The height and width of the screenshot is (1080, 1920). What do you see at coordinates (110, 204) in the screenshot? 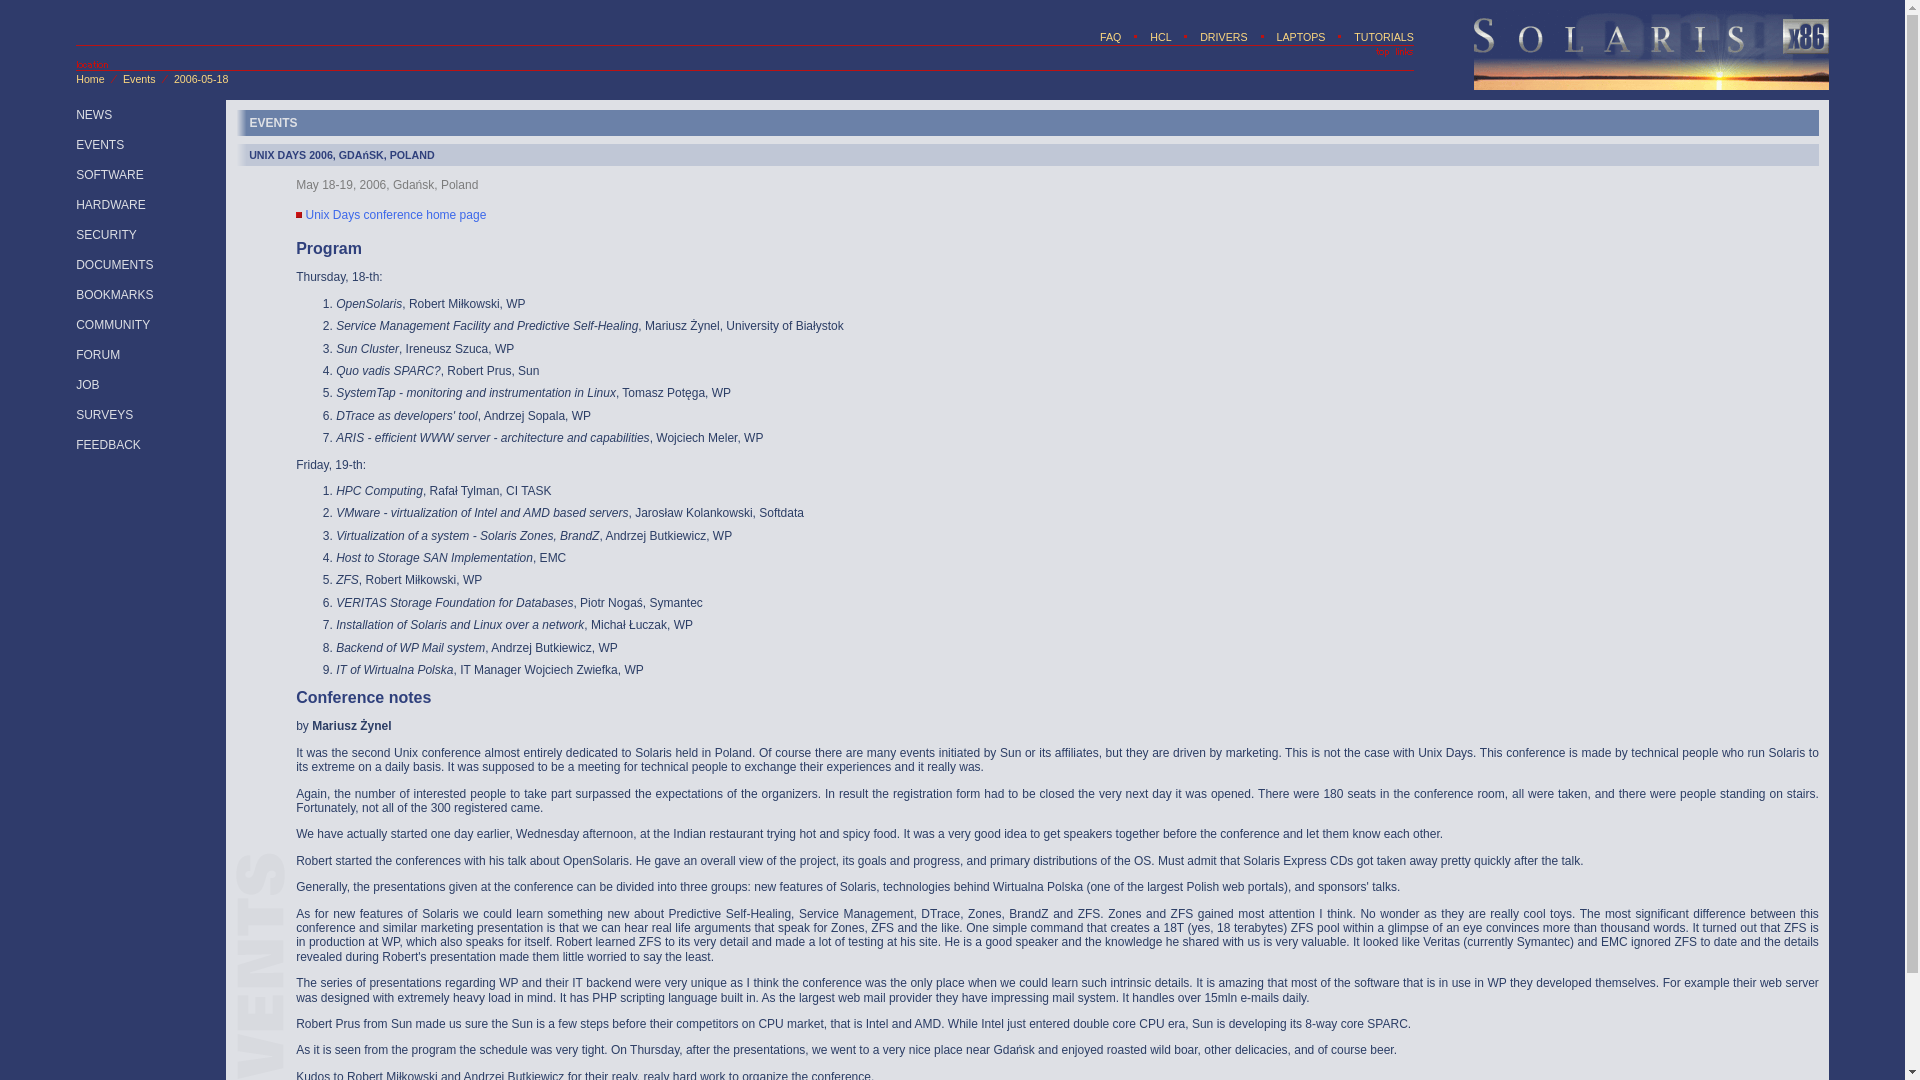
I see `HARDWARE` at bounding box center [110, 204].